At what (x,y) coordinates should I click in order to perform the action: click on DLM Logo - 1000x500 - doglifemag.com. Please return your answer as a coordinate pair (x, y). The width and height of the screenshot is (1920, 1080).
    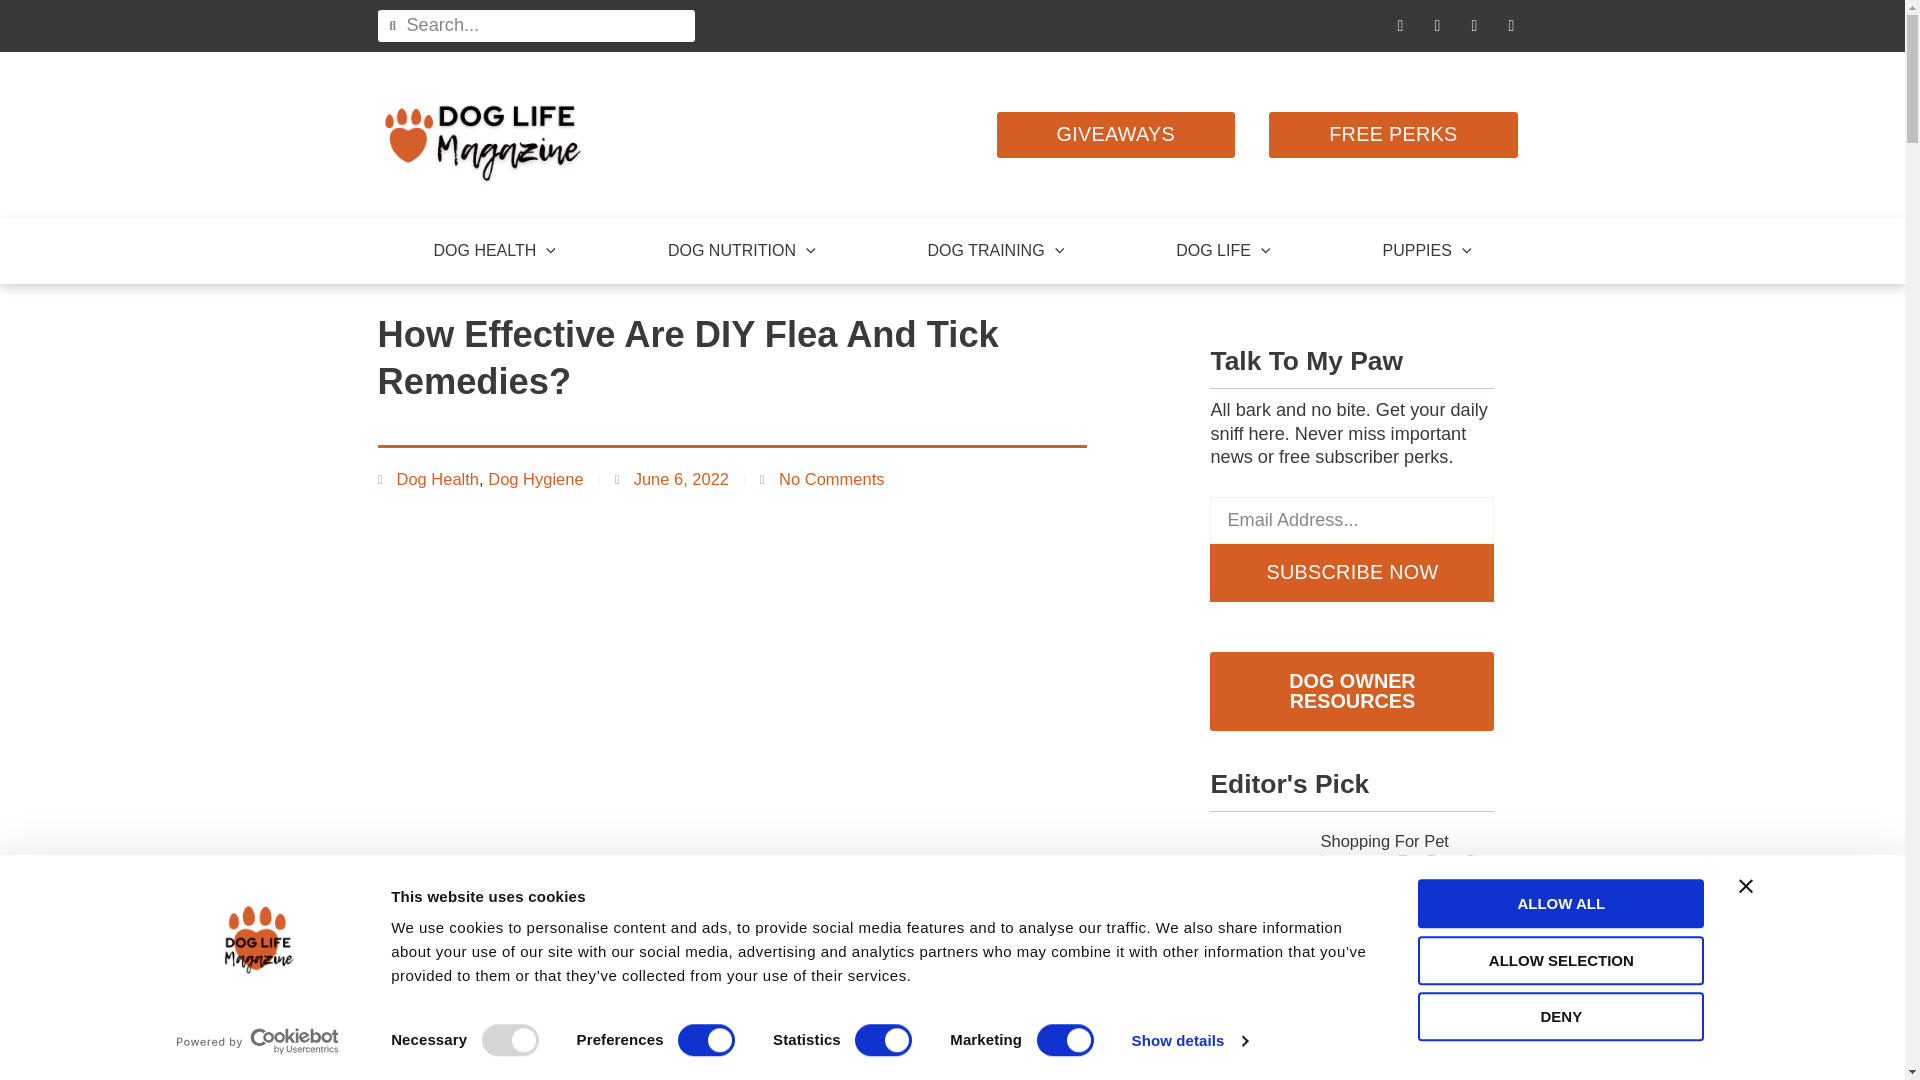
    Looking at the image, I should click on (484, 134).